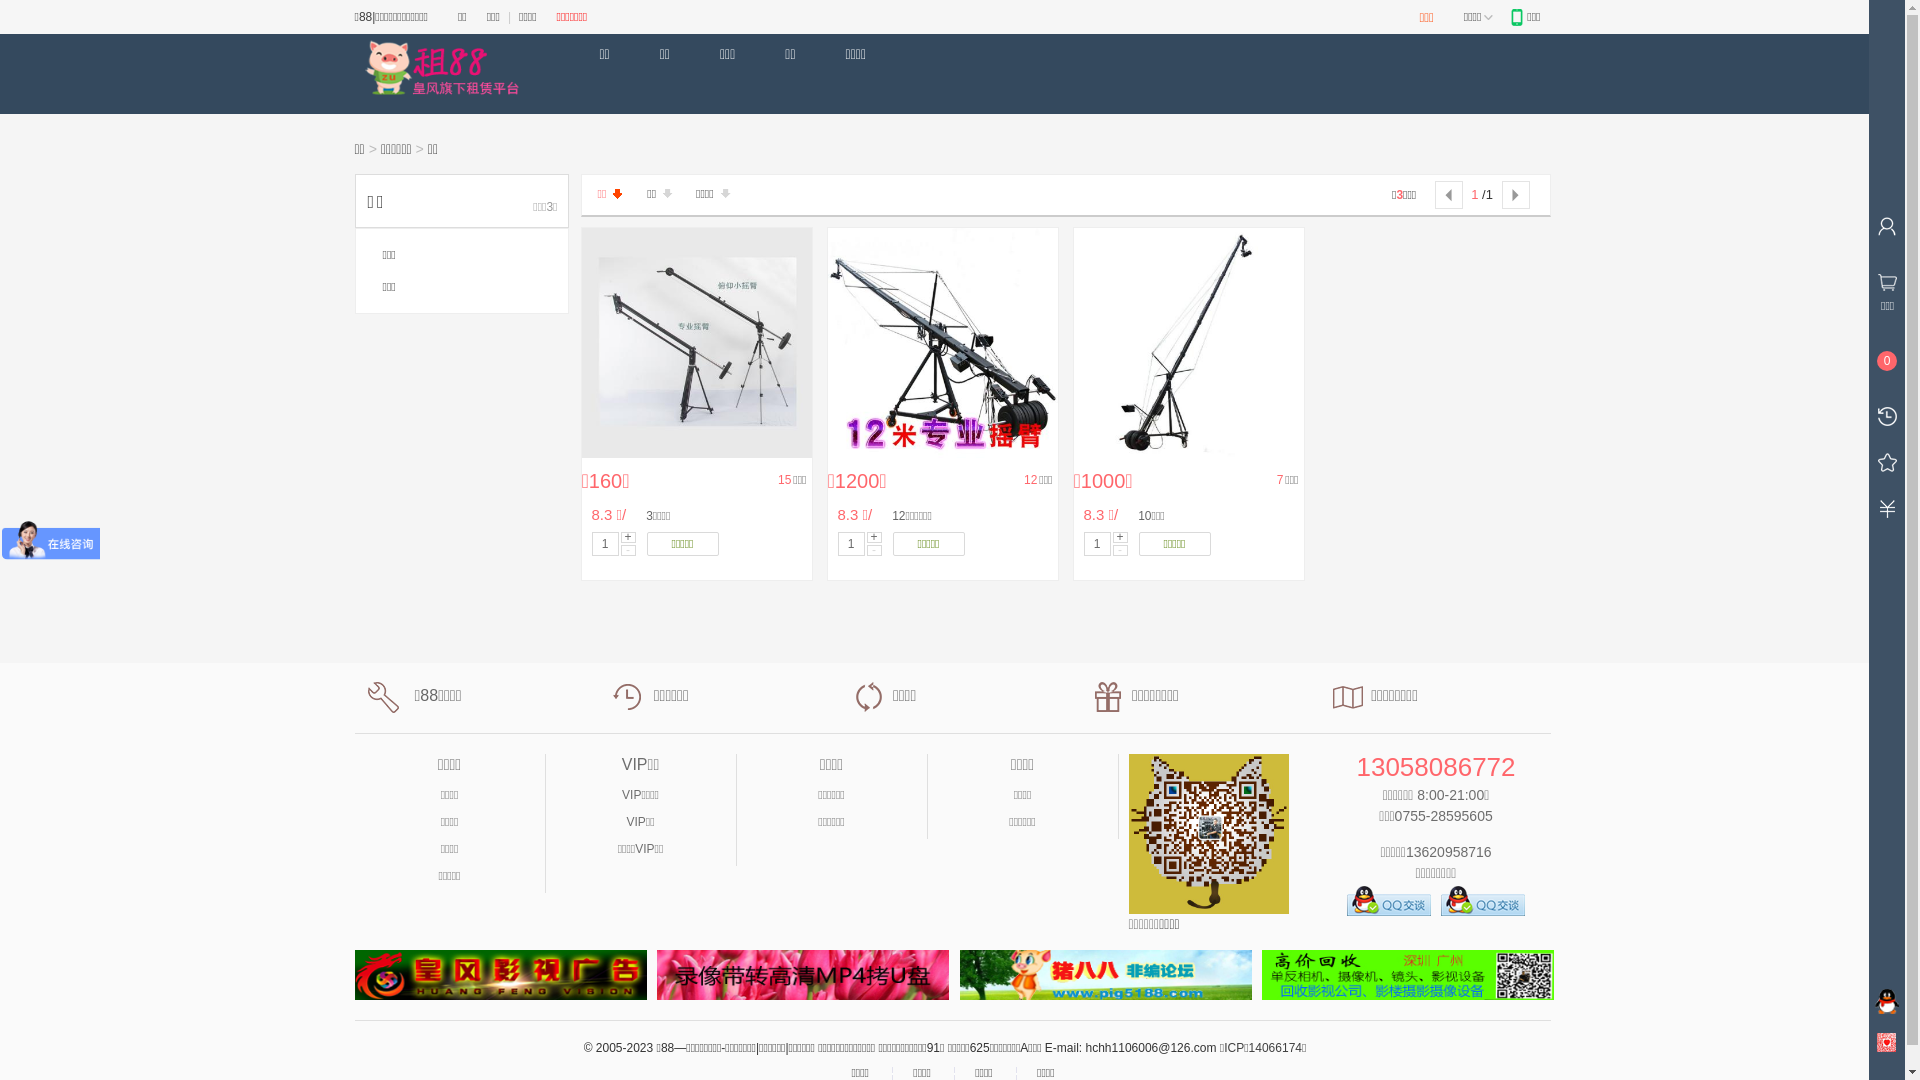 This screenshot has width=1920, height=1080. What do you see at coordinates (628, 550) in the screenshot?
I see `-` at bounding box center [628, 550].